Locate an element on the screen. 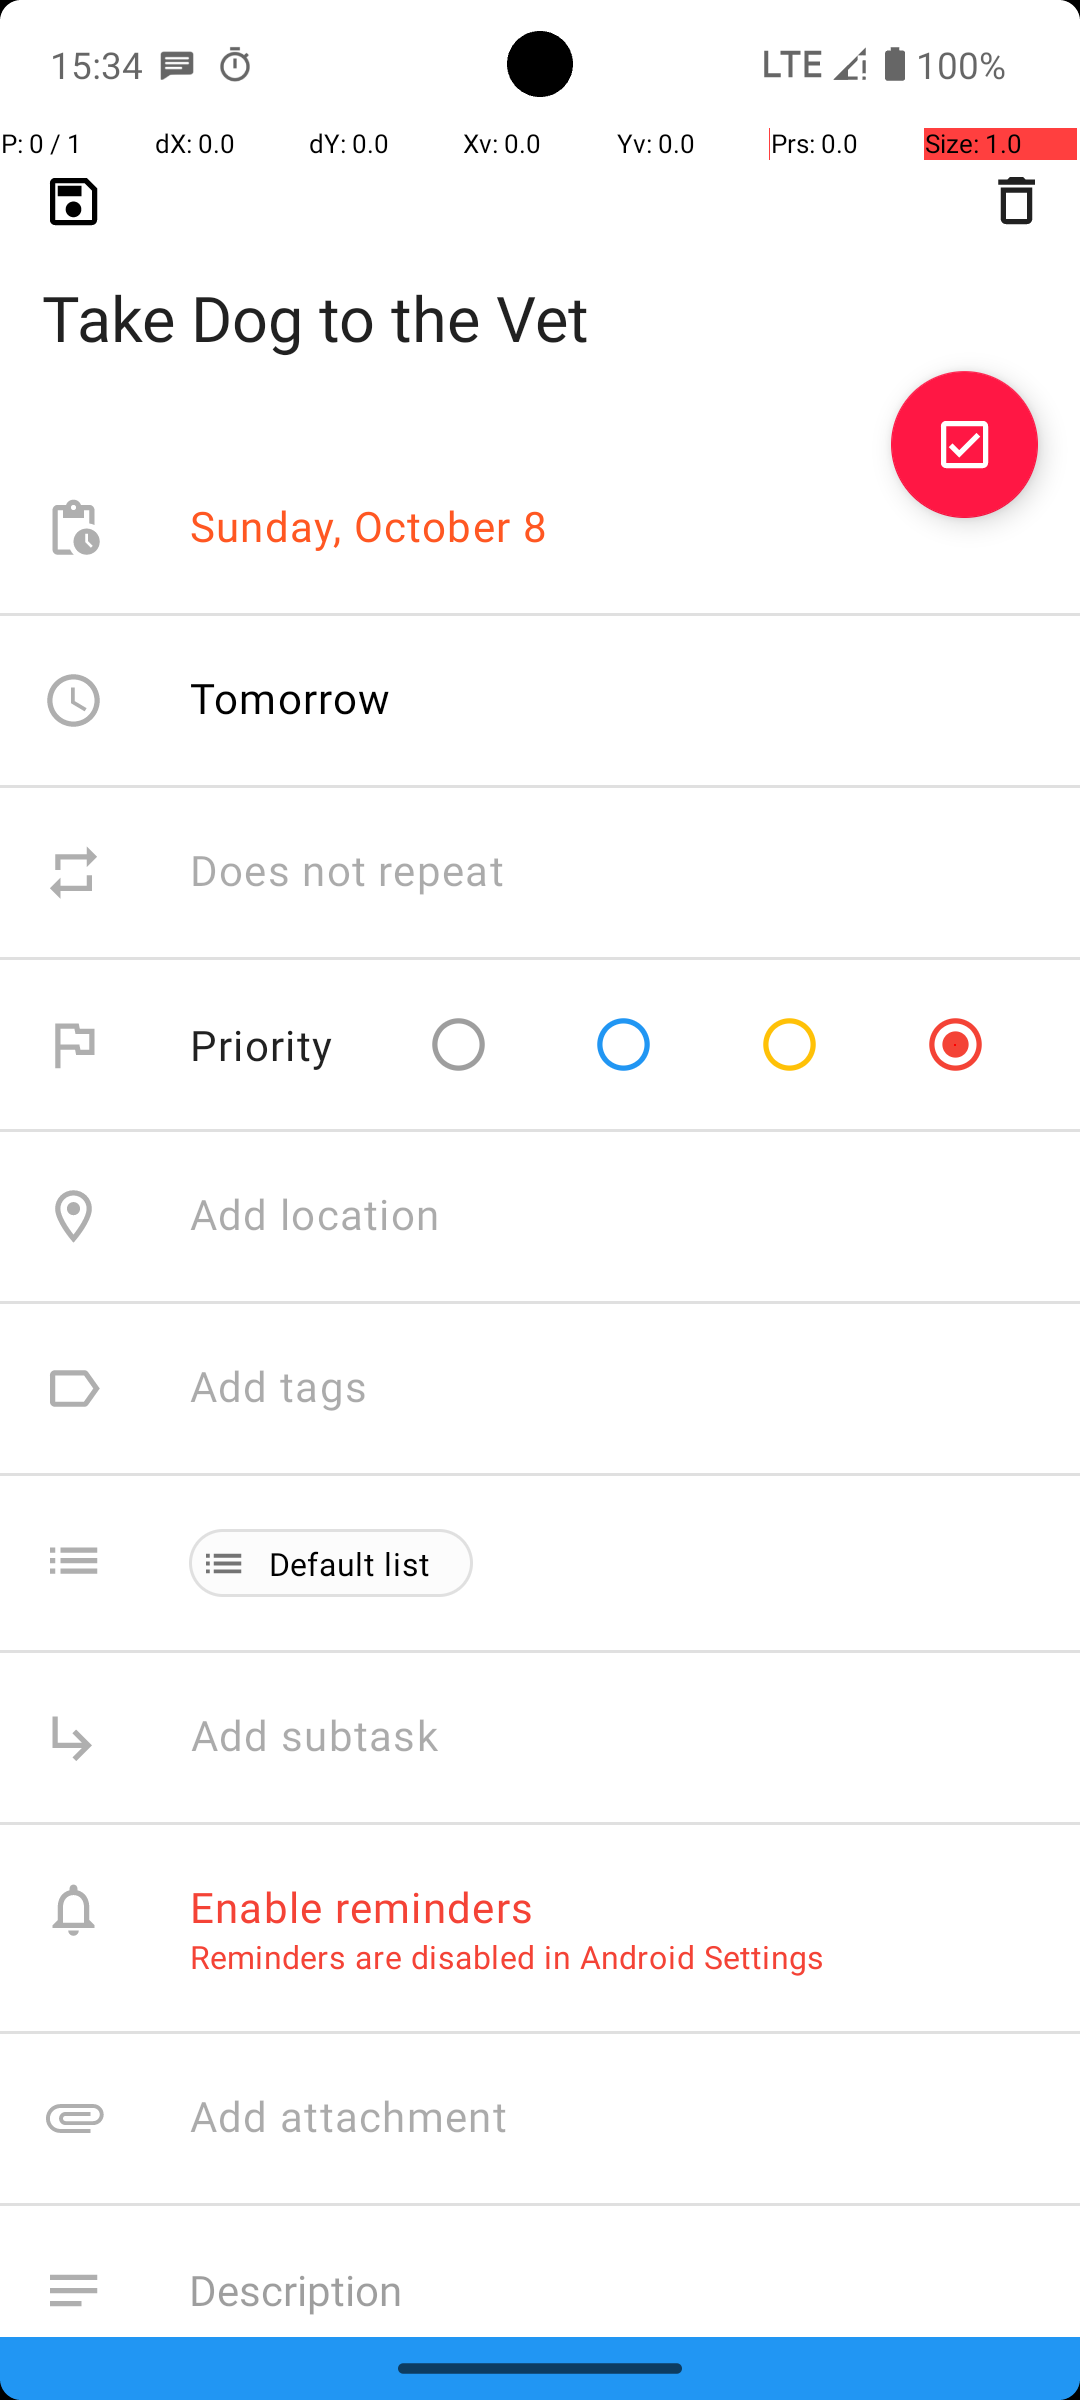  Sunday, October 8 is located at coordinates (369, 528).